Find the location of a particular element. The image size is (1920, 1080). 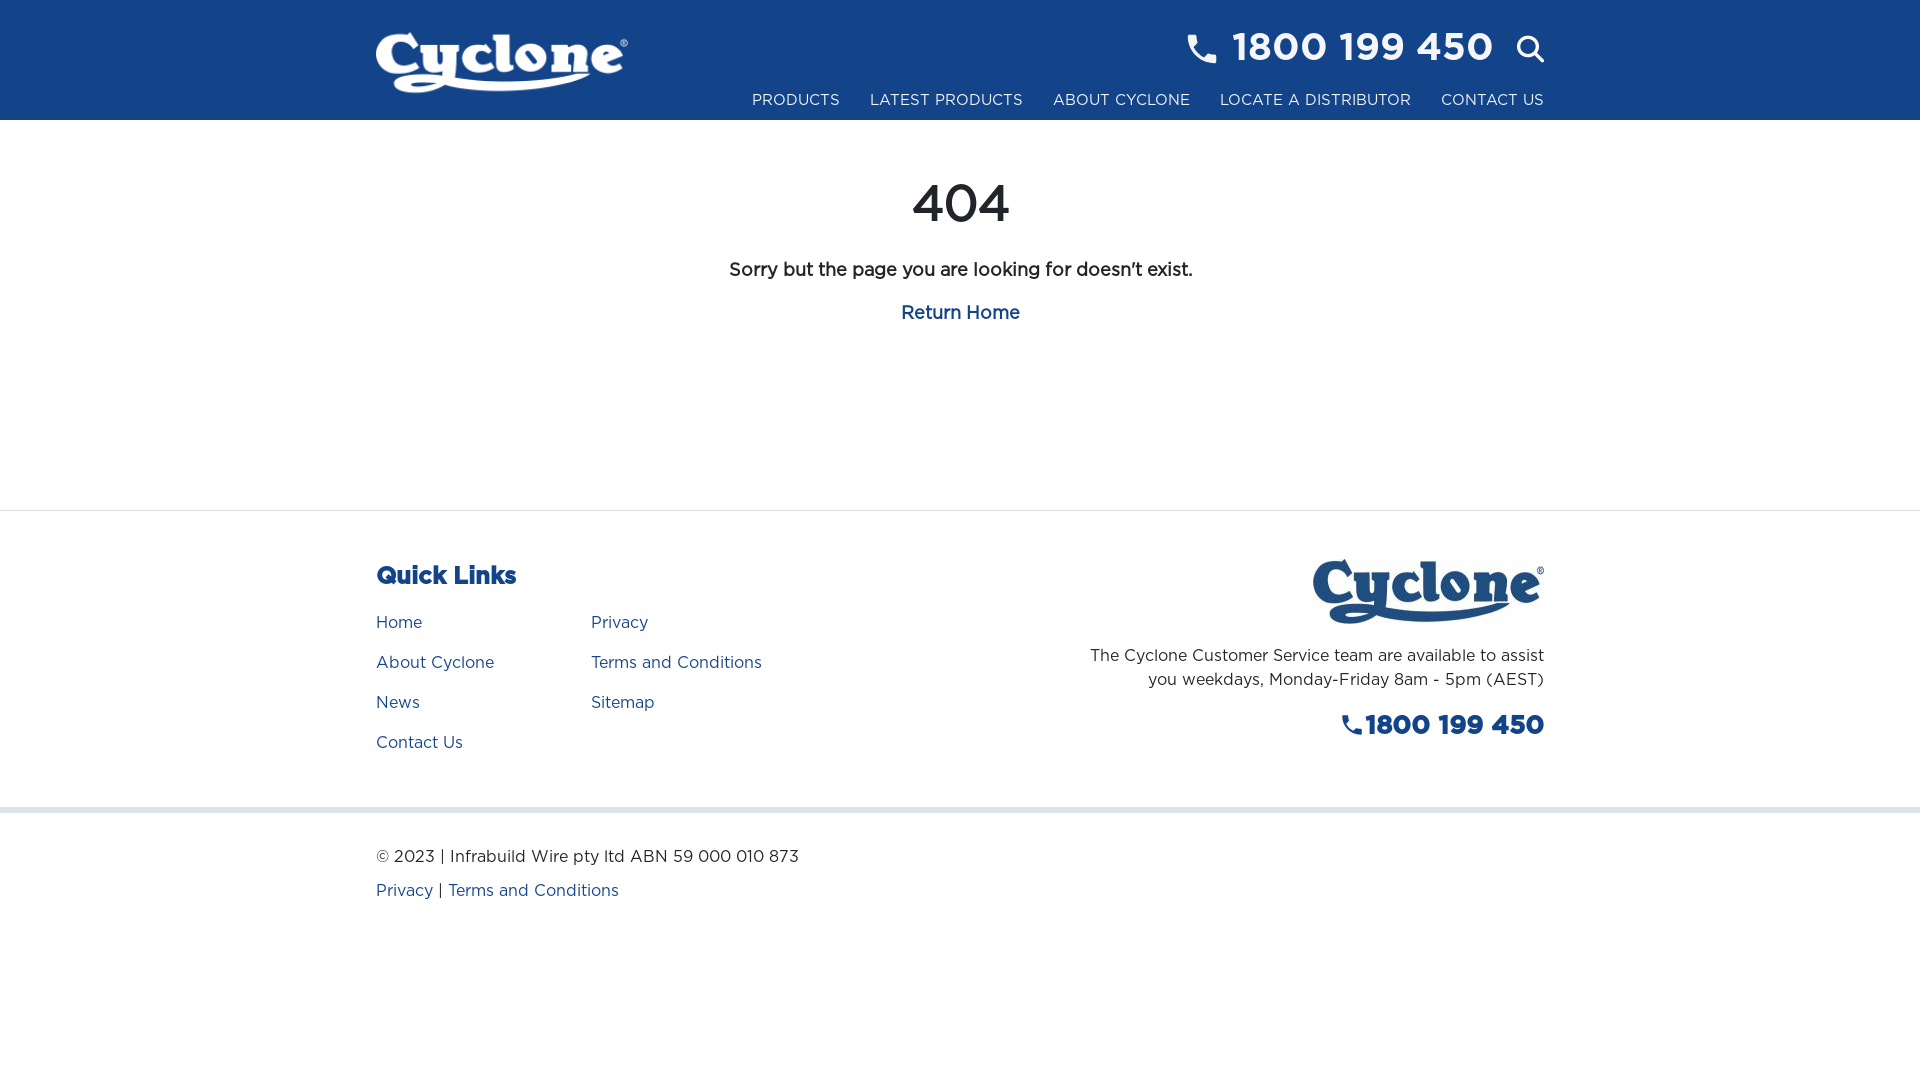

PRODUCTS is located at coordinates (796, 100).